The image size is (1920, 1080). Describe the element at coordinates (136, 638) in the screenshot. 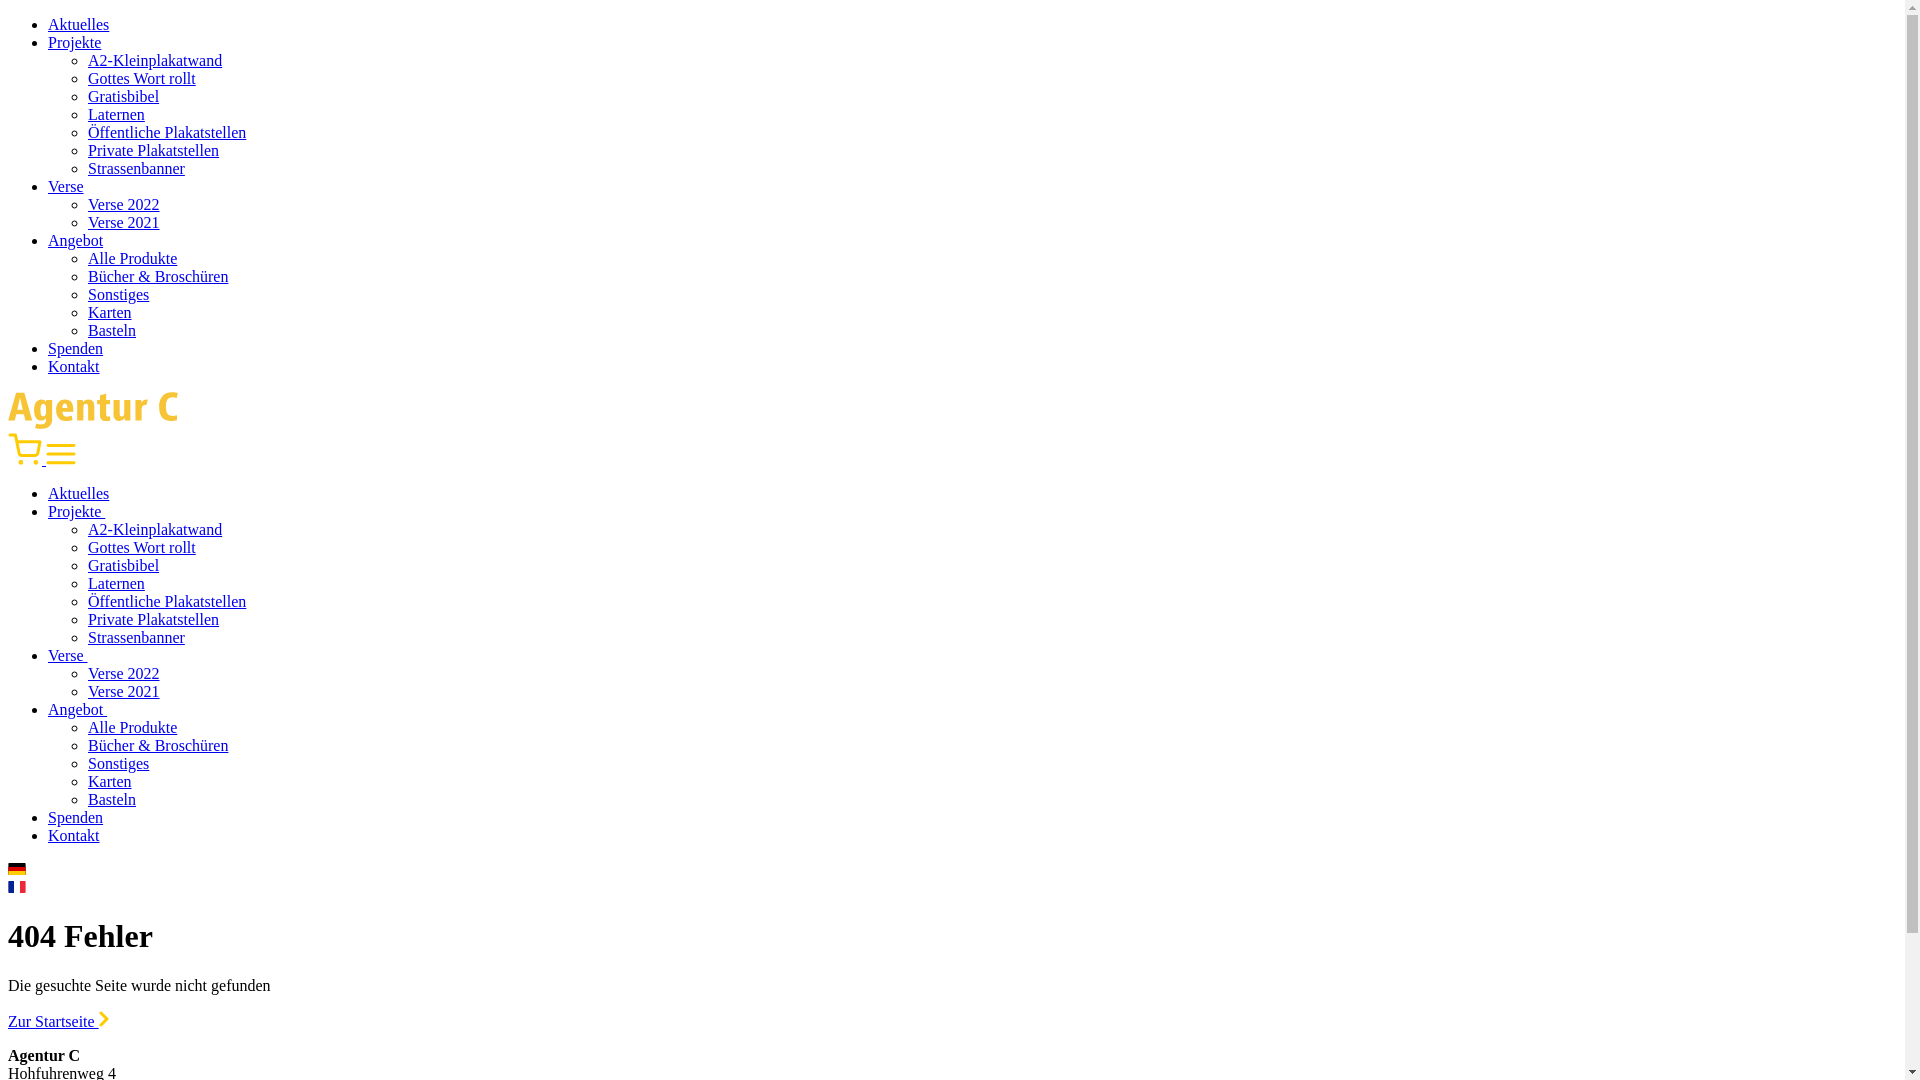

I see `Strassenbanner` at that location.